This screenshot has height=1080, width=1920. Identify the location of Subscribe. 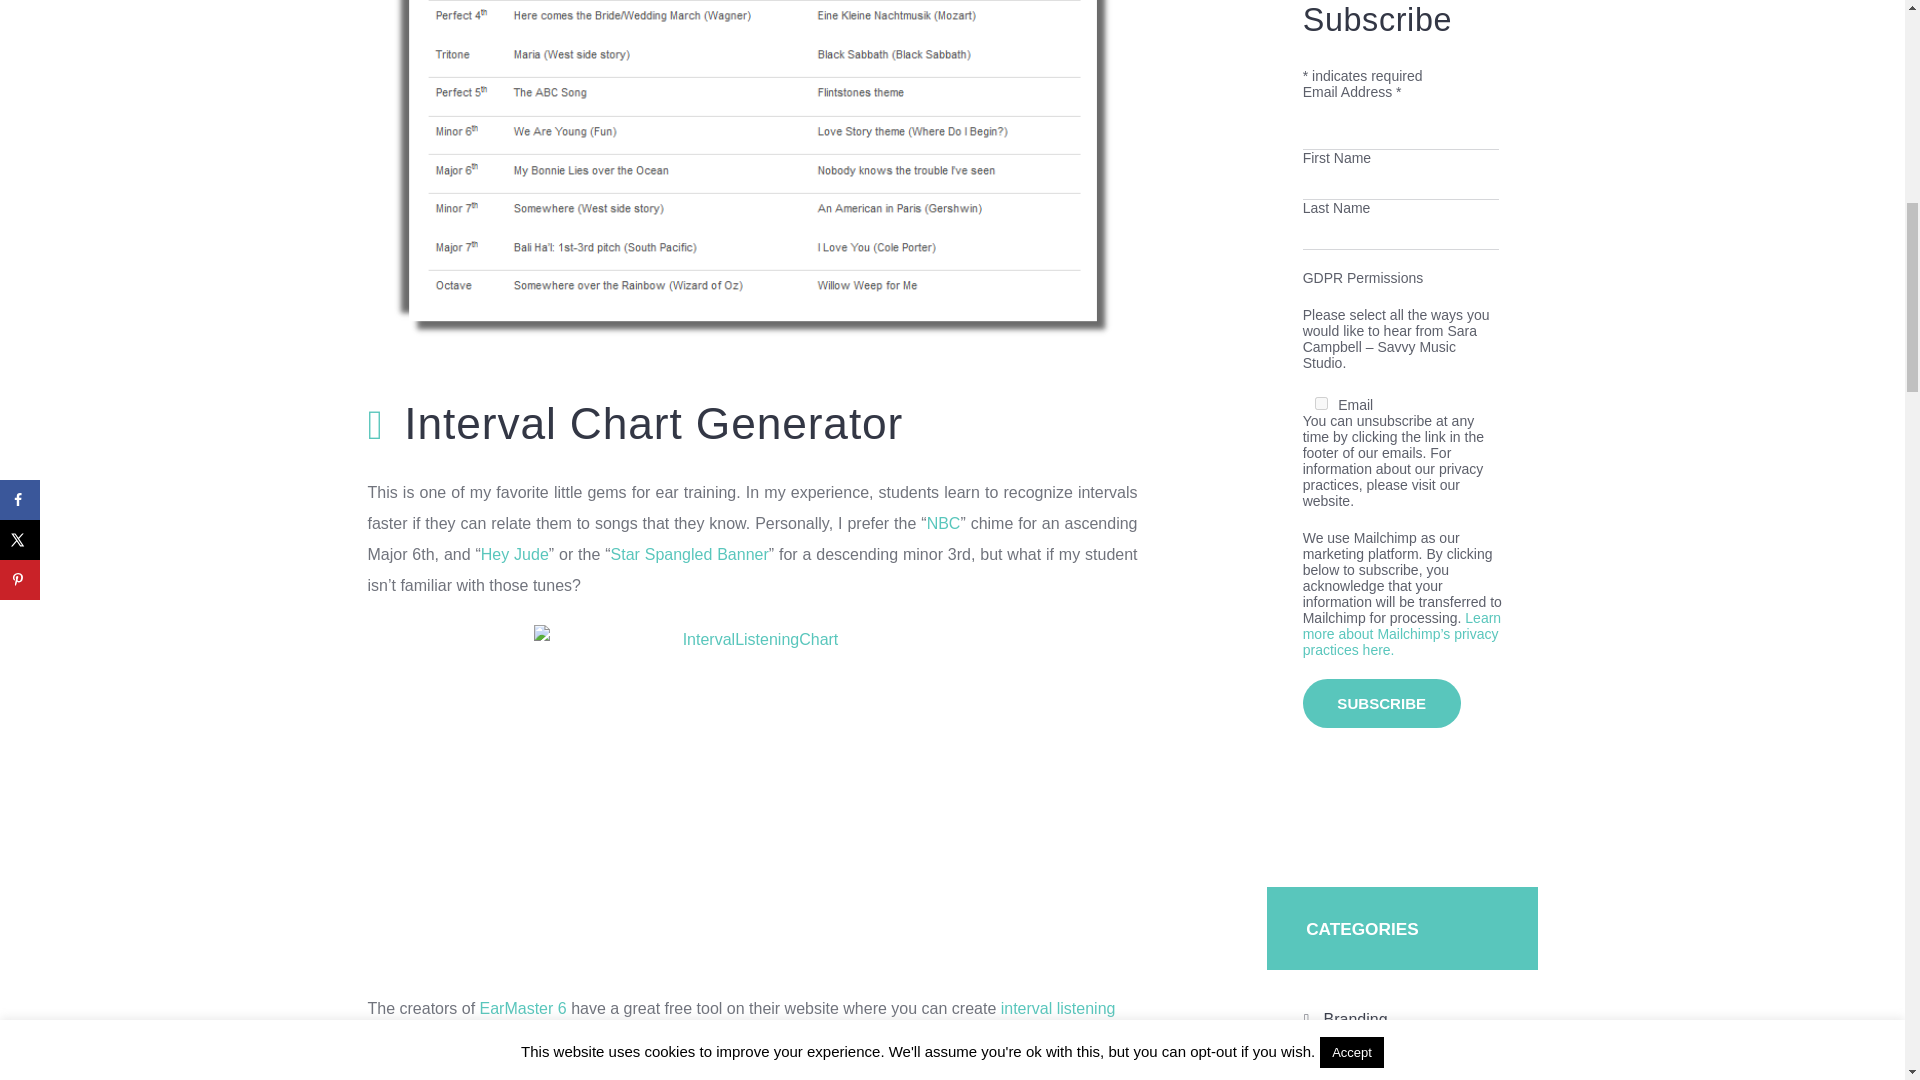
(1382, 702).